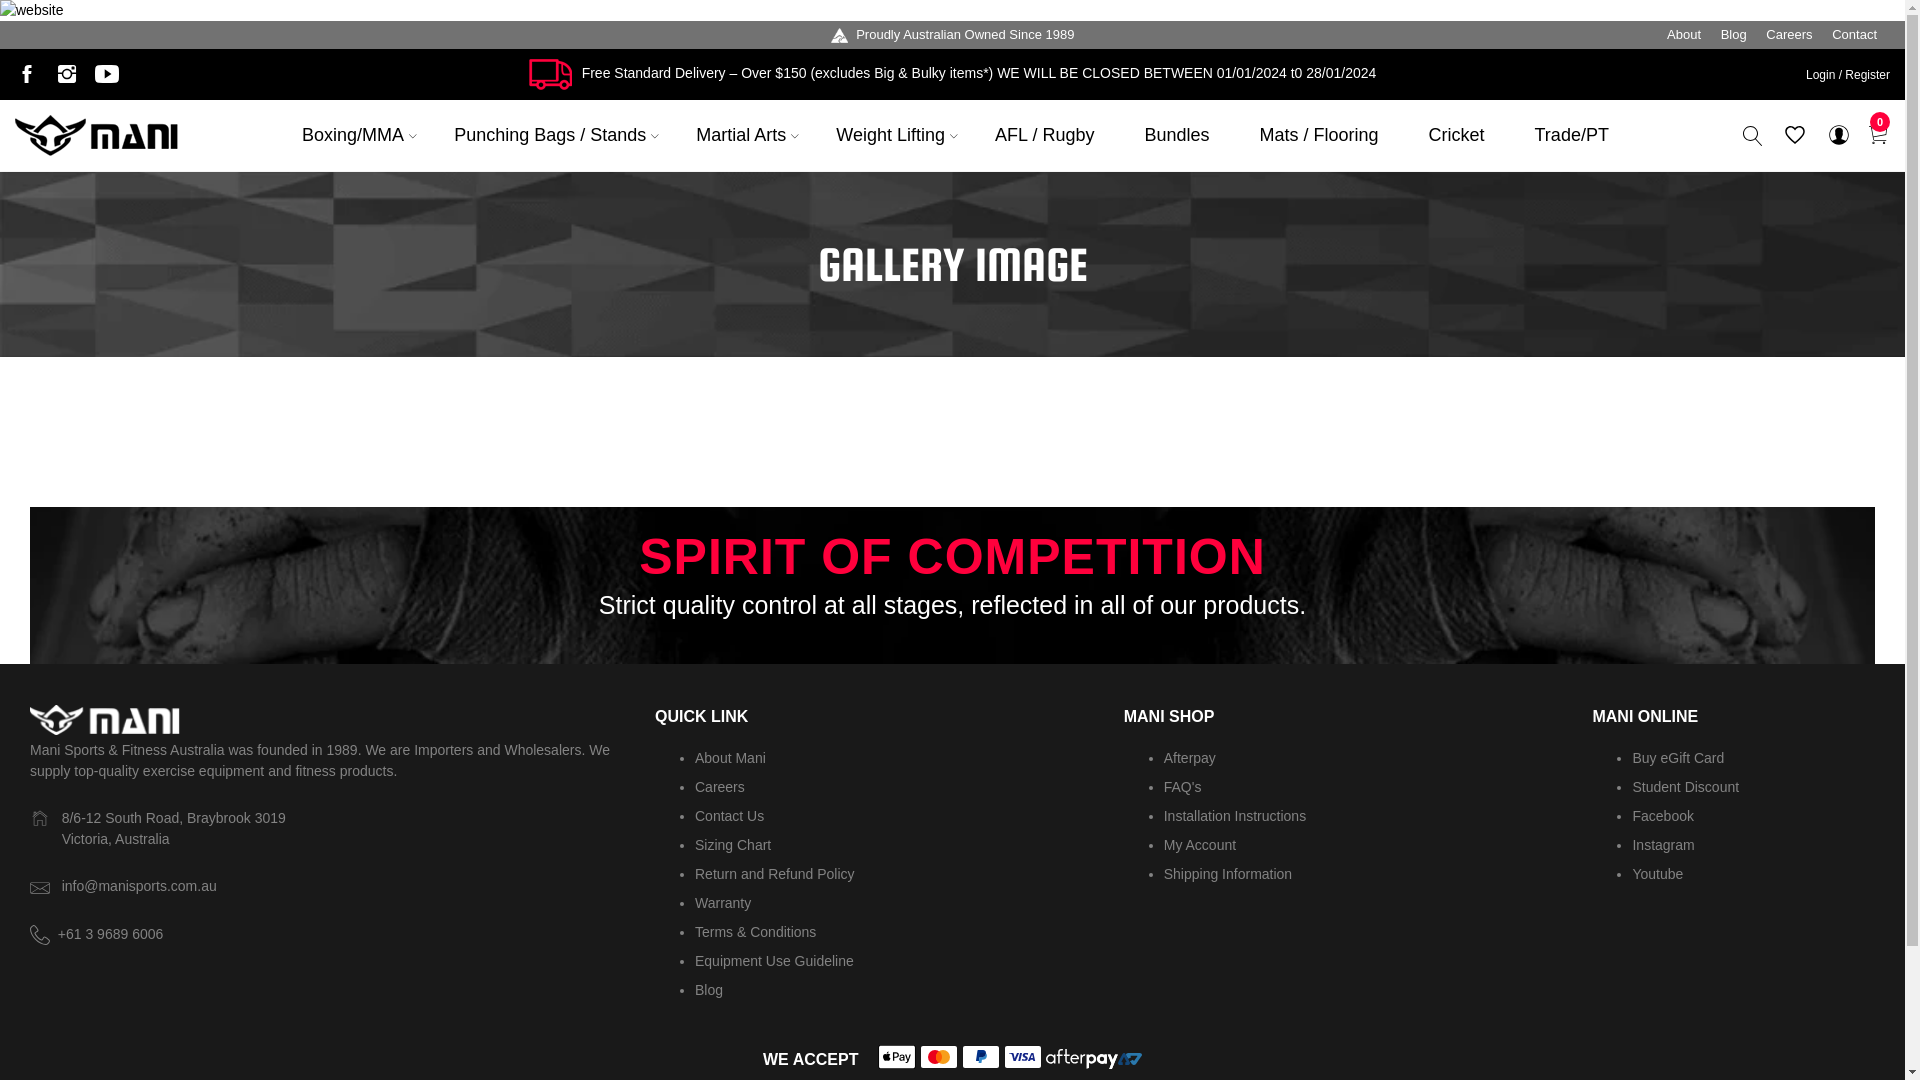 This screenshot has width=1920, height=1080. Describe the element at coordinates (1848, 75) in the screenshot. I see `Login / Register` at that location.